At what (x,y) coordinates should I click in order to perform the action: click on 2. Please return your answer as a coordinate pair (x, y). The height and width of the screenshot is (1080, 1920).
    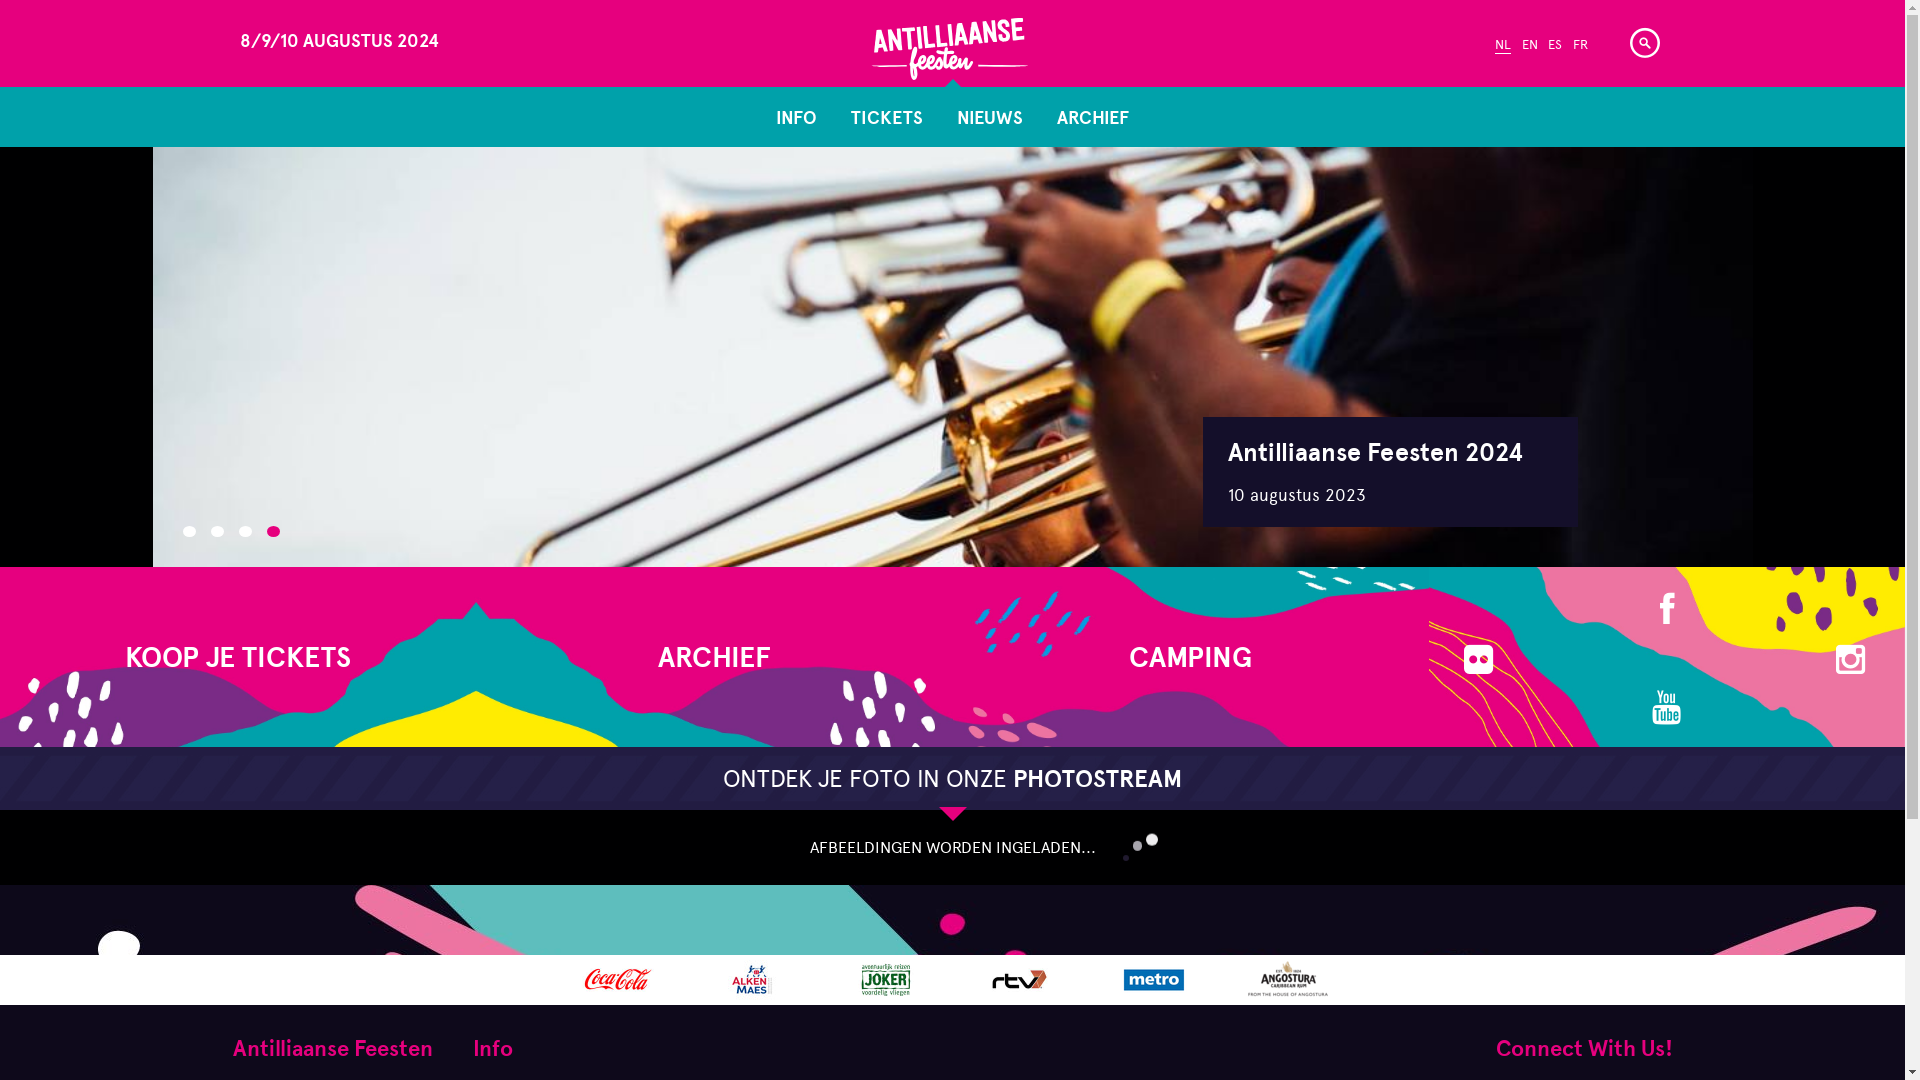
    Looking at the image, I should click on (216, 532).